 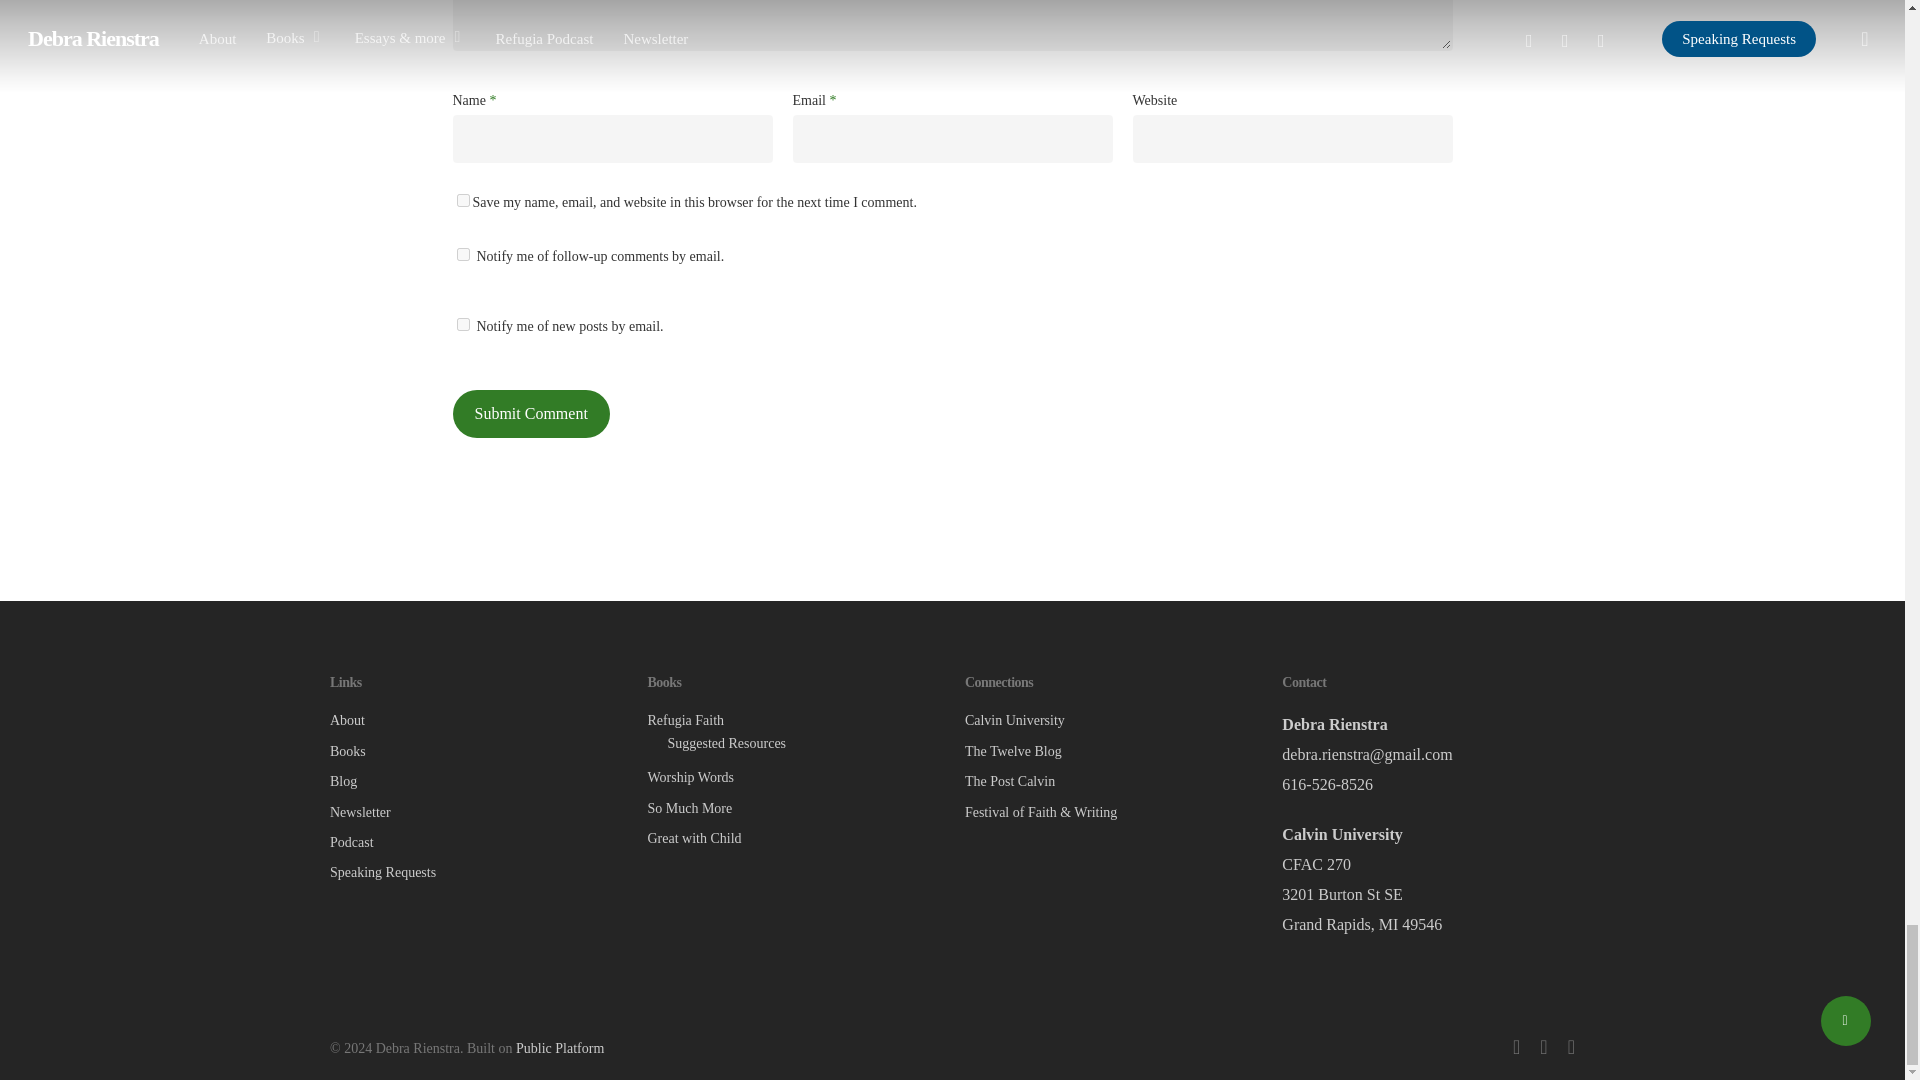 What do you see at coordinates (462, 200) in the screenshot?
I see `yes` at bounding box center [462, 200].